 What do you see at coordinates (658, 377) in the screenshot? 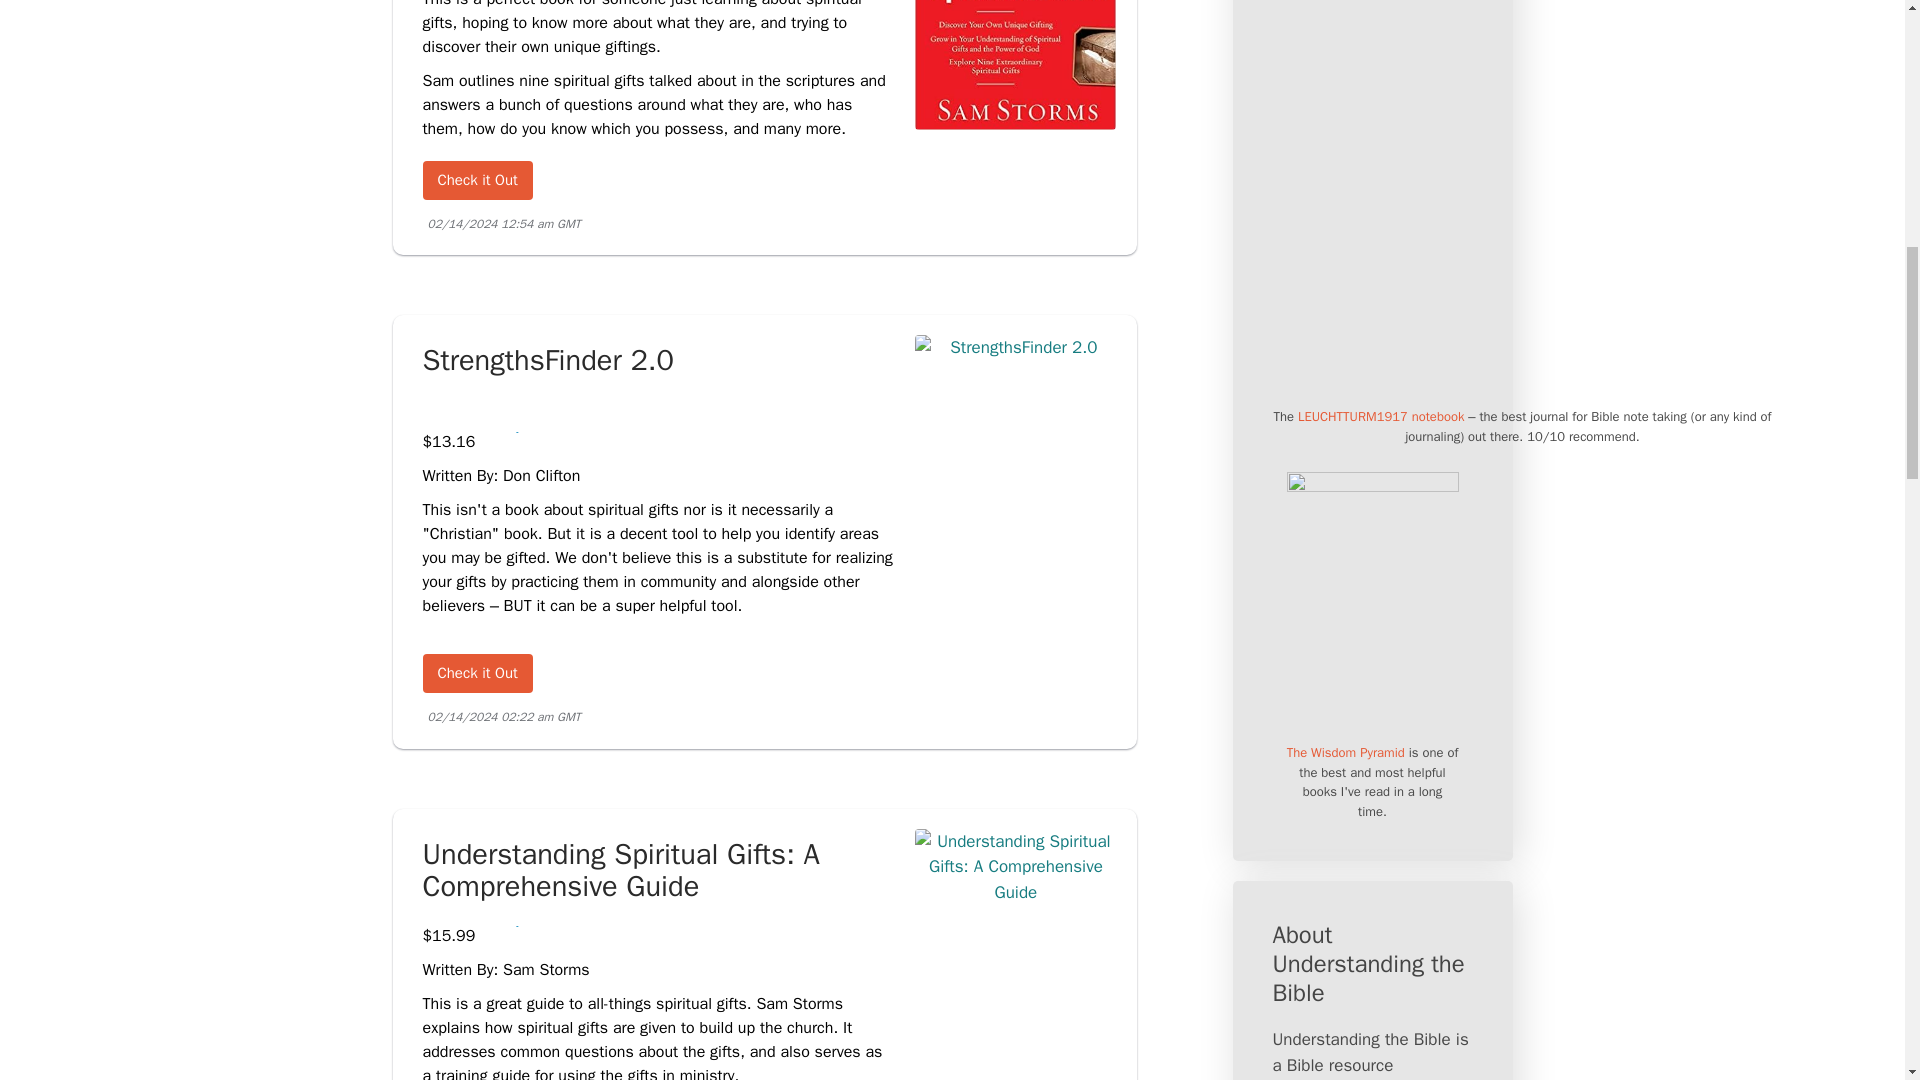
I see `StrengthsFinder 2.0` at bounding box center [658, 377].